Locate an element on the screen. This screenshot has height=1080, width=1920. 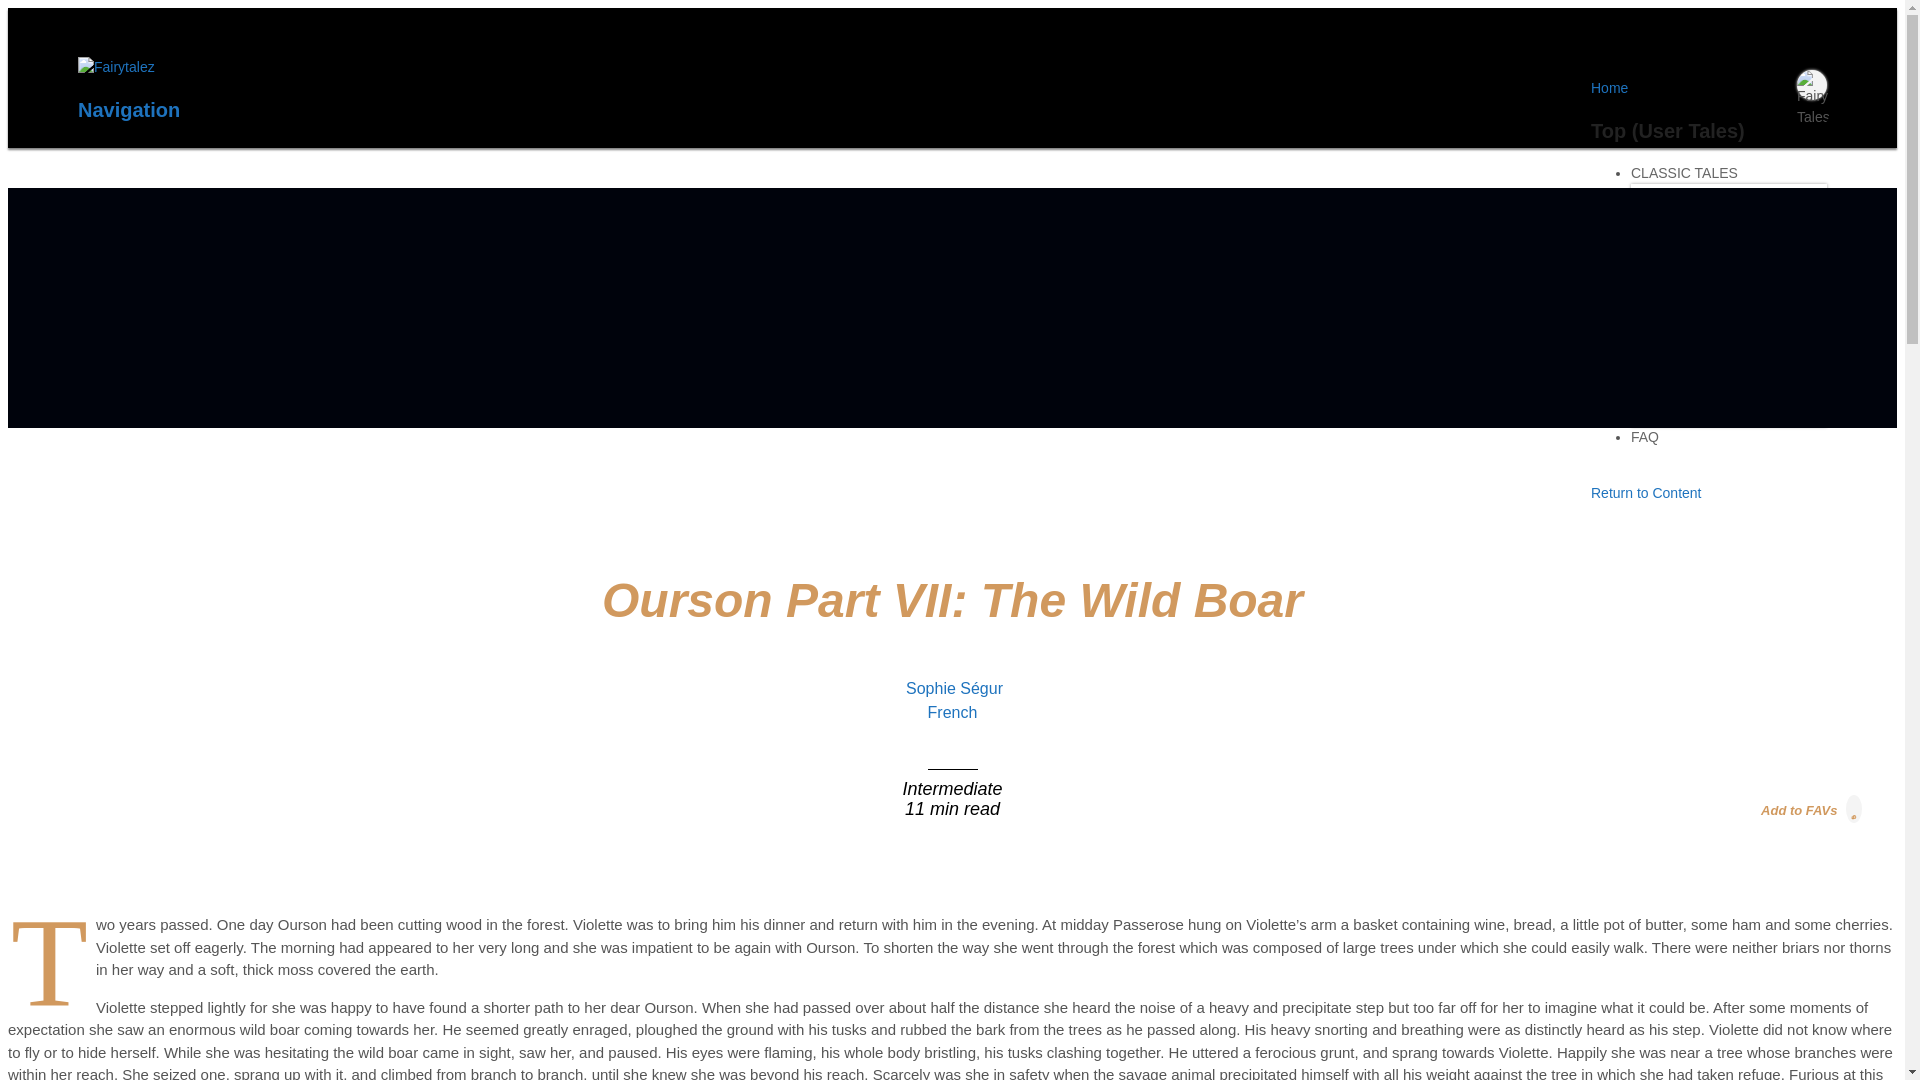
Fairytalez audio book ios app is located at coordinates (1454, 392).